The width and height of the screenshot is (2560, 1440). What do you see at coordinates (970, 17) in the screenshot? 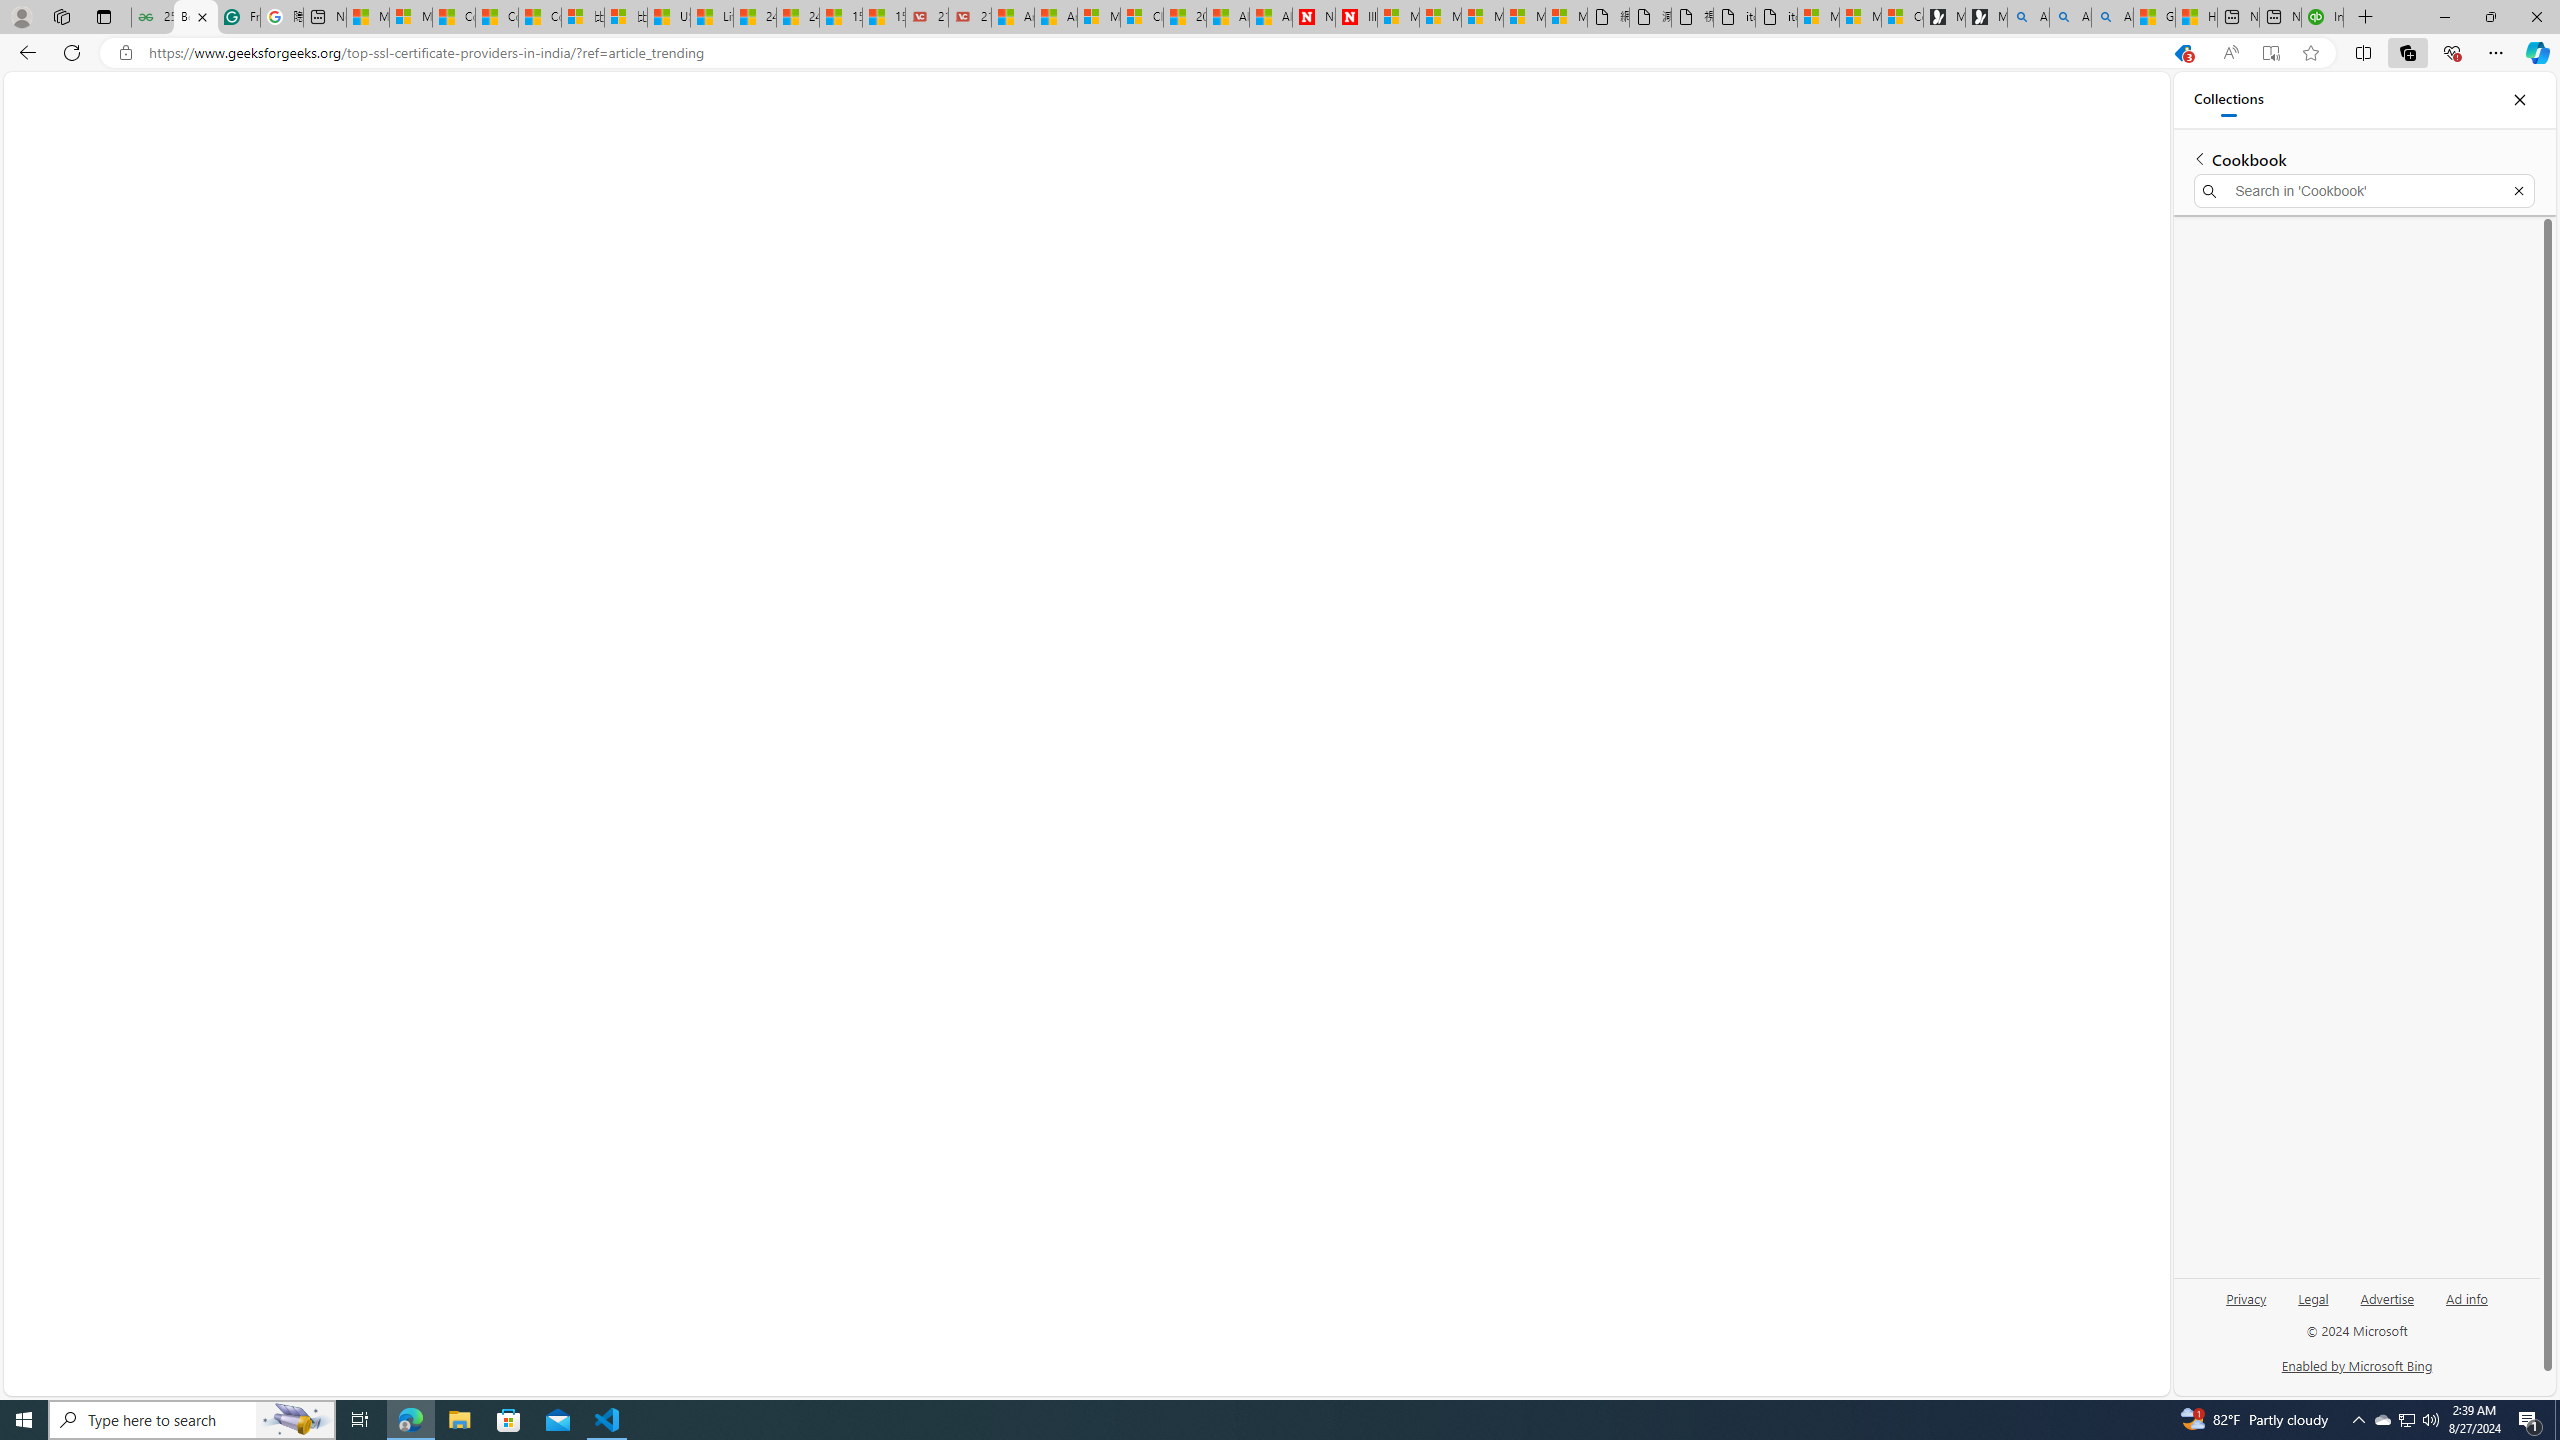
I see `21 Movies That Outdid the Books They Were Based On` at bounding box center [970, 17].